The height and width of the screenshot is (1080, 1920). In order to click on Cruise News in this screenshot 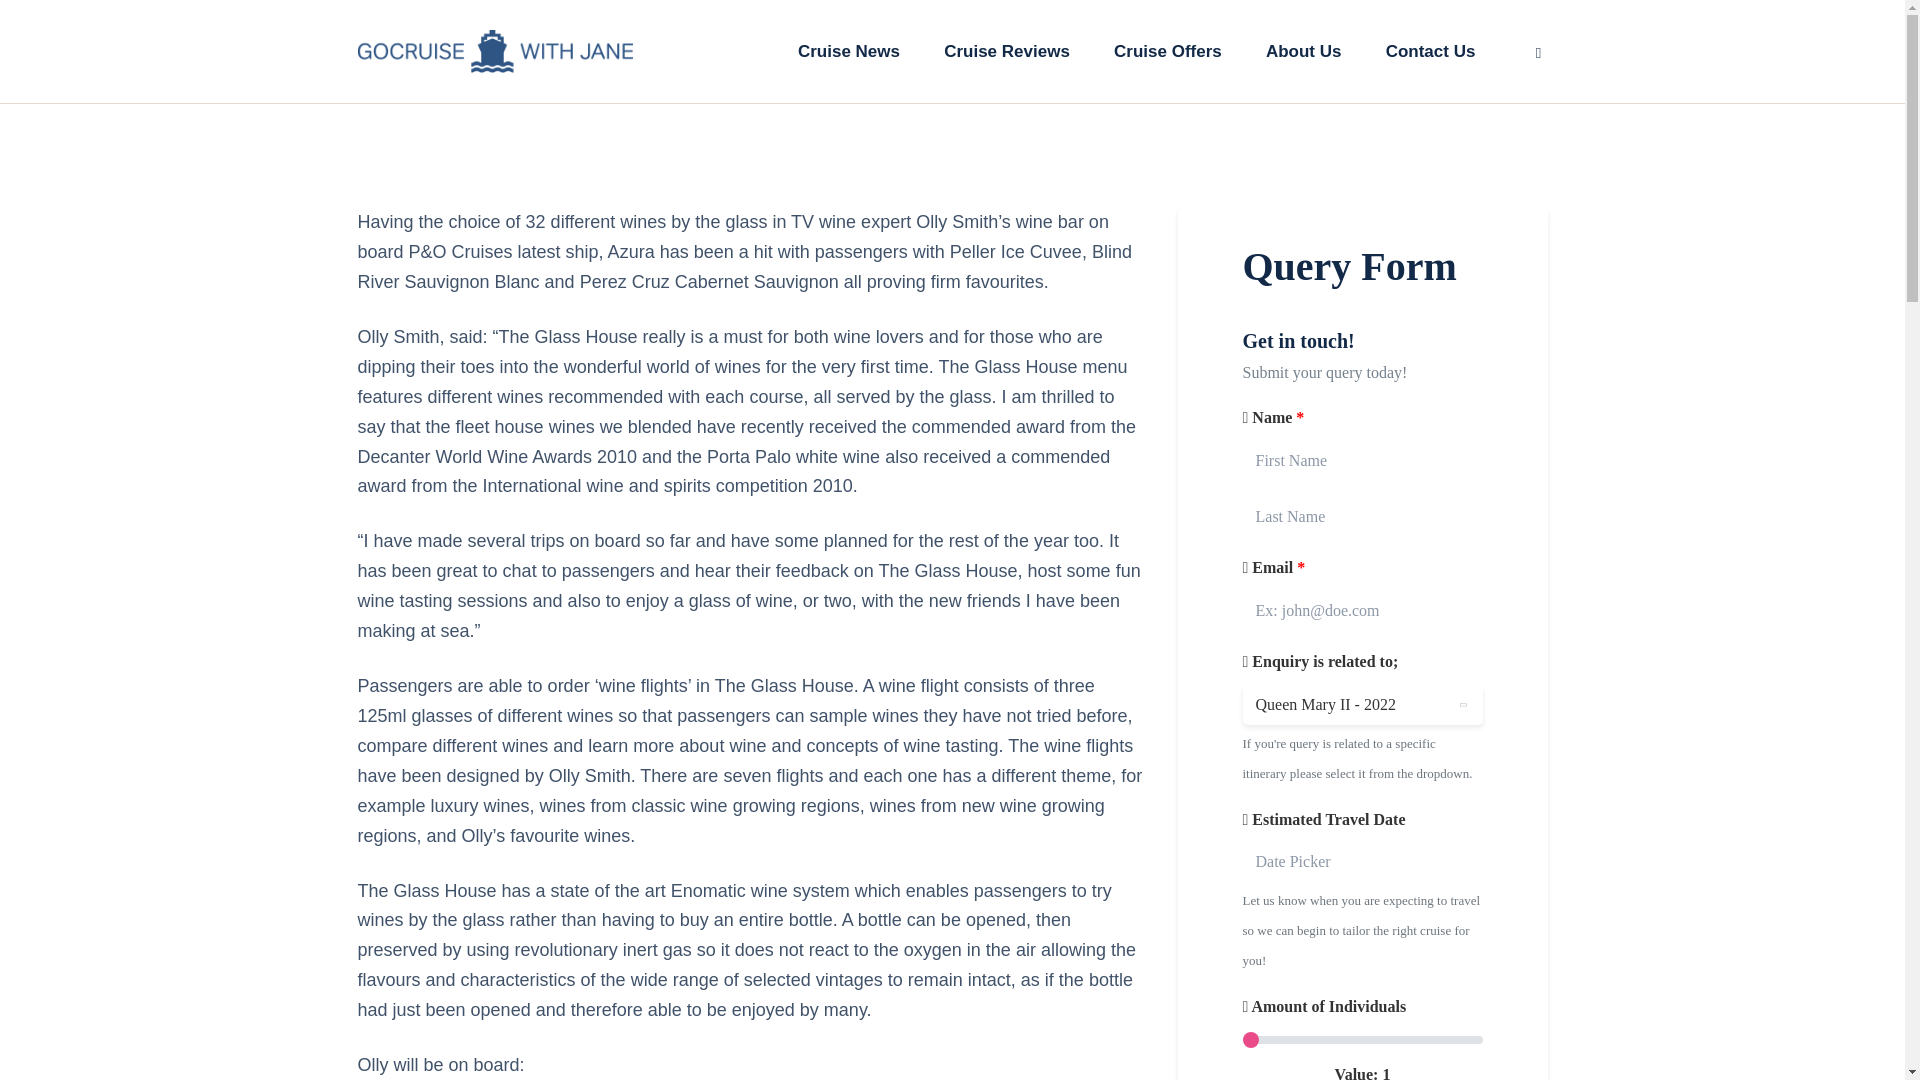, I will do `click(848, 50)`.